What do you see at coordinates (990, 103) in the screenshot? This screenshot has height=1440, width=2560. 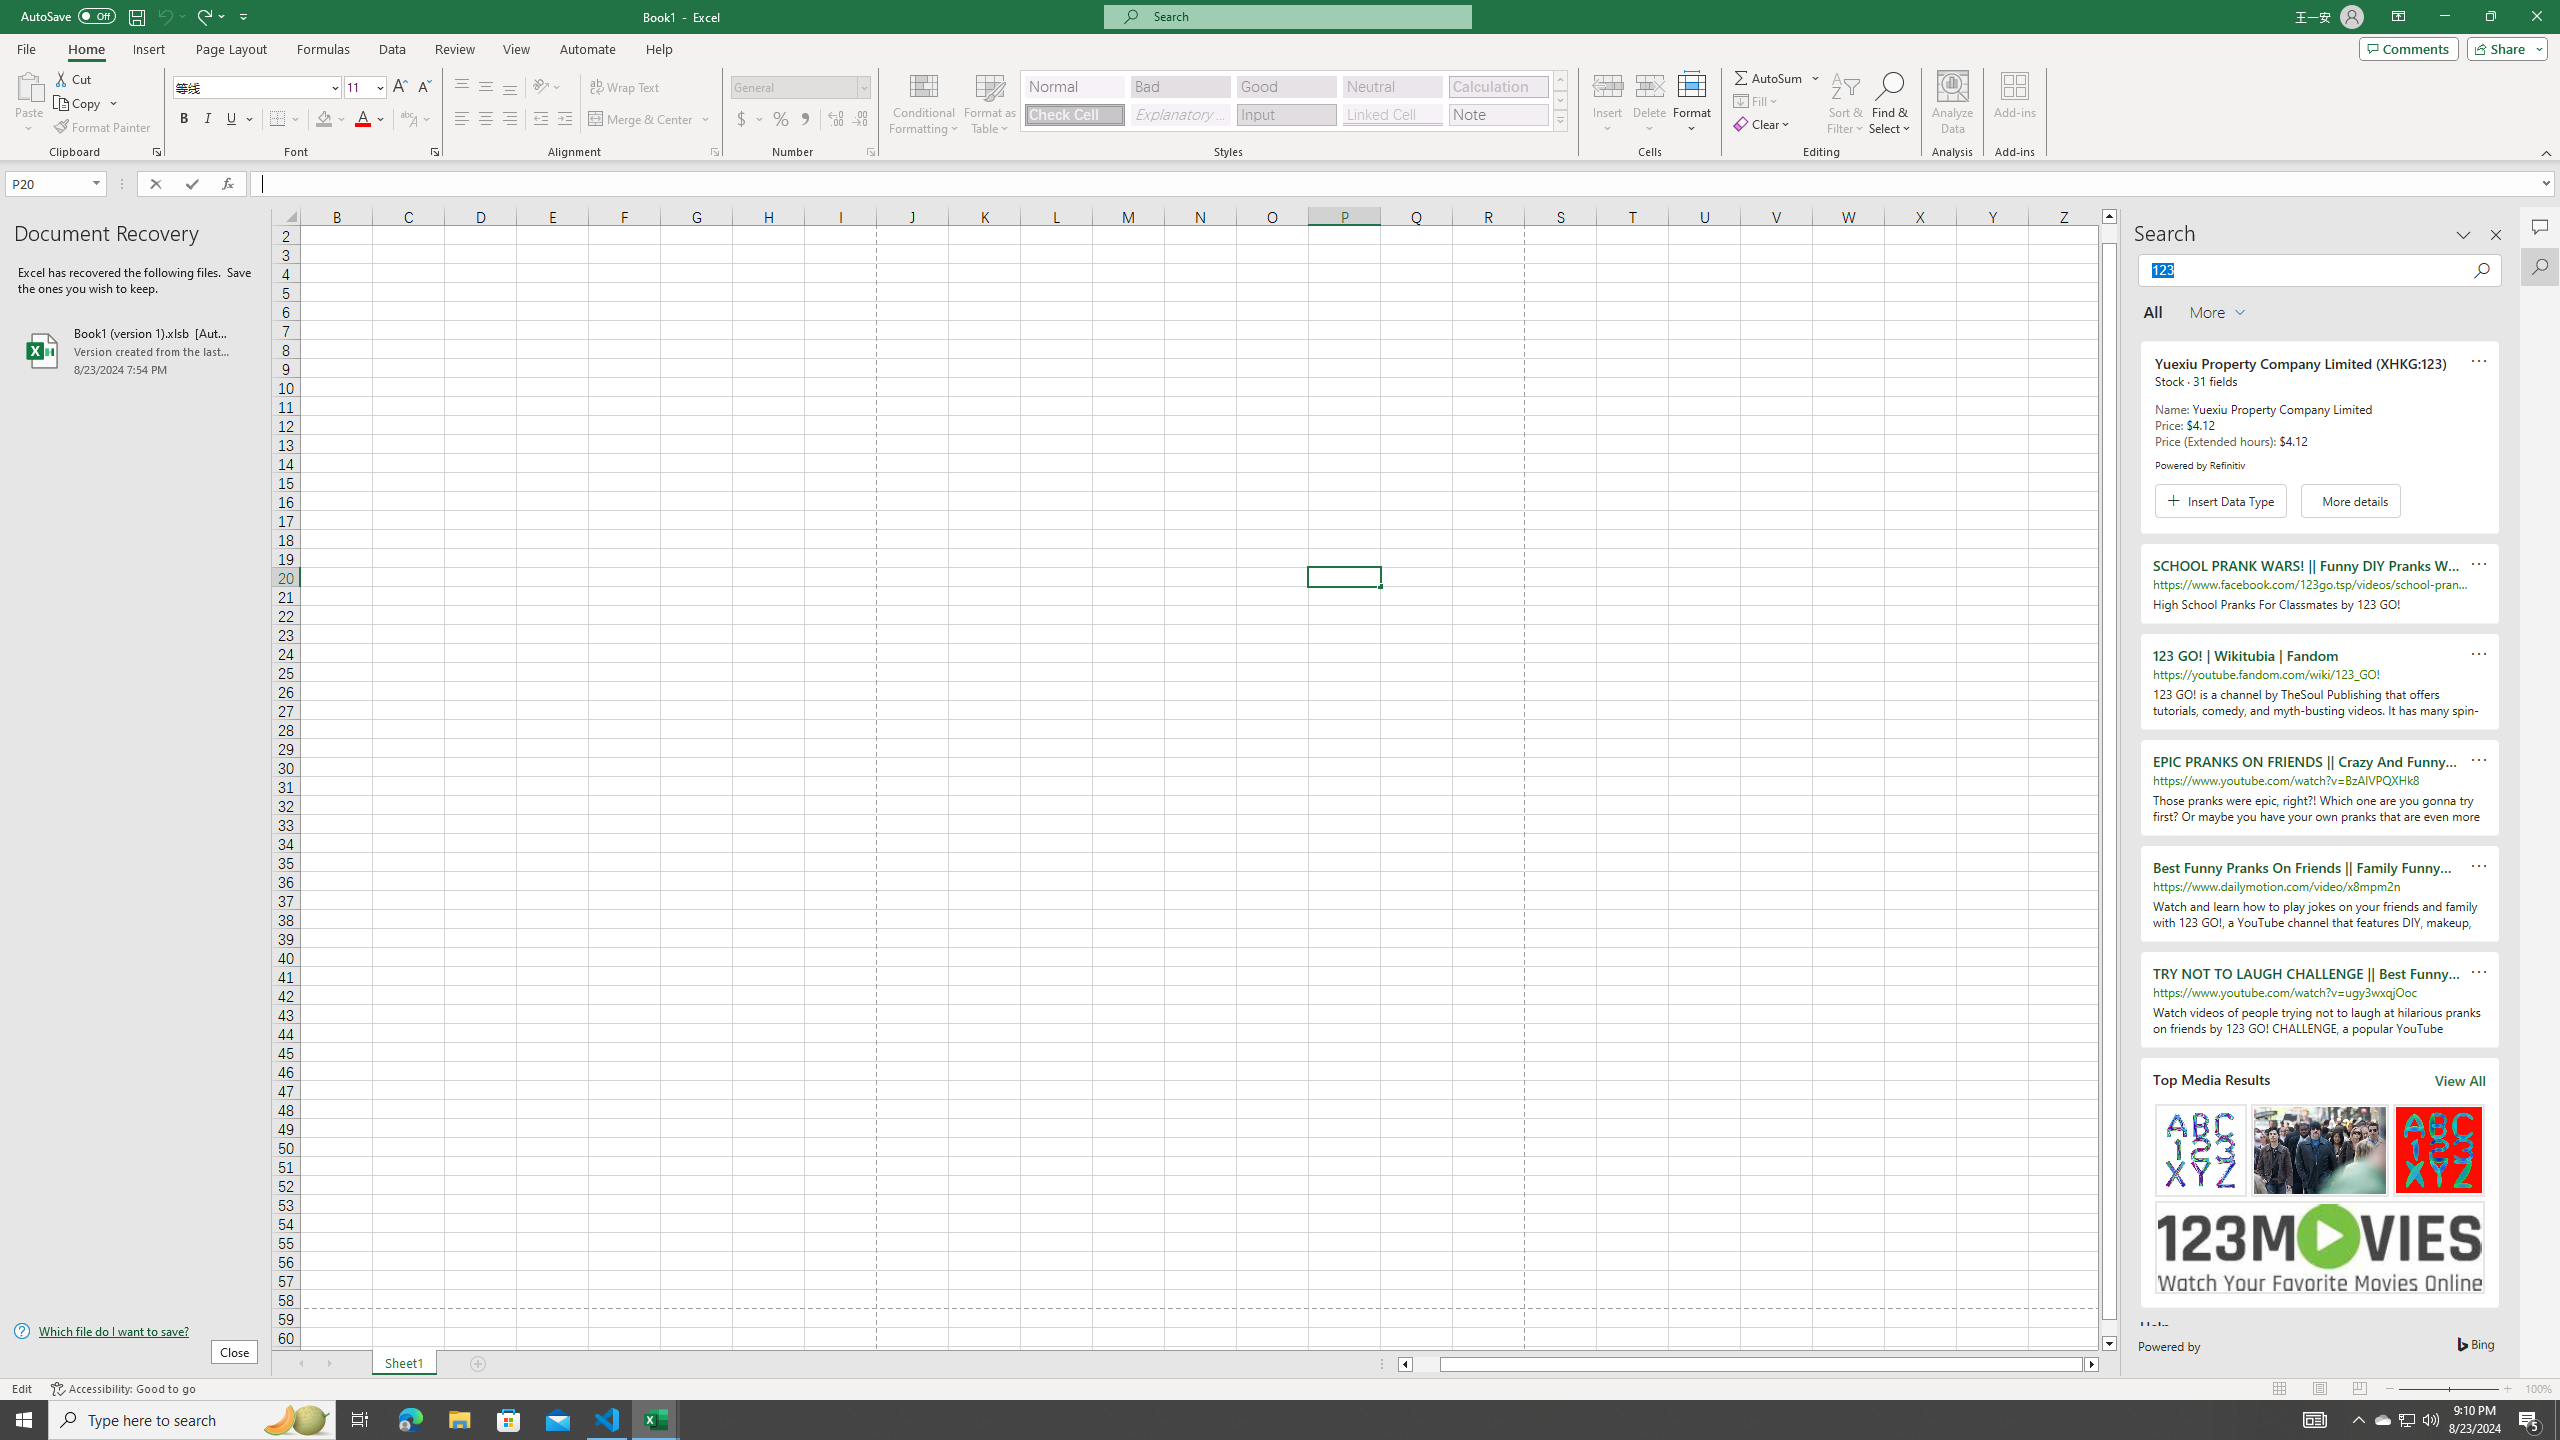 I see `Format as Table` at bounding box center [990, 103].